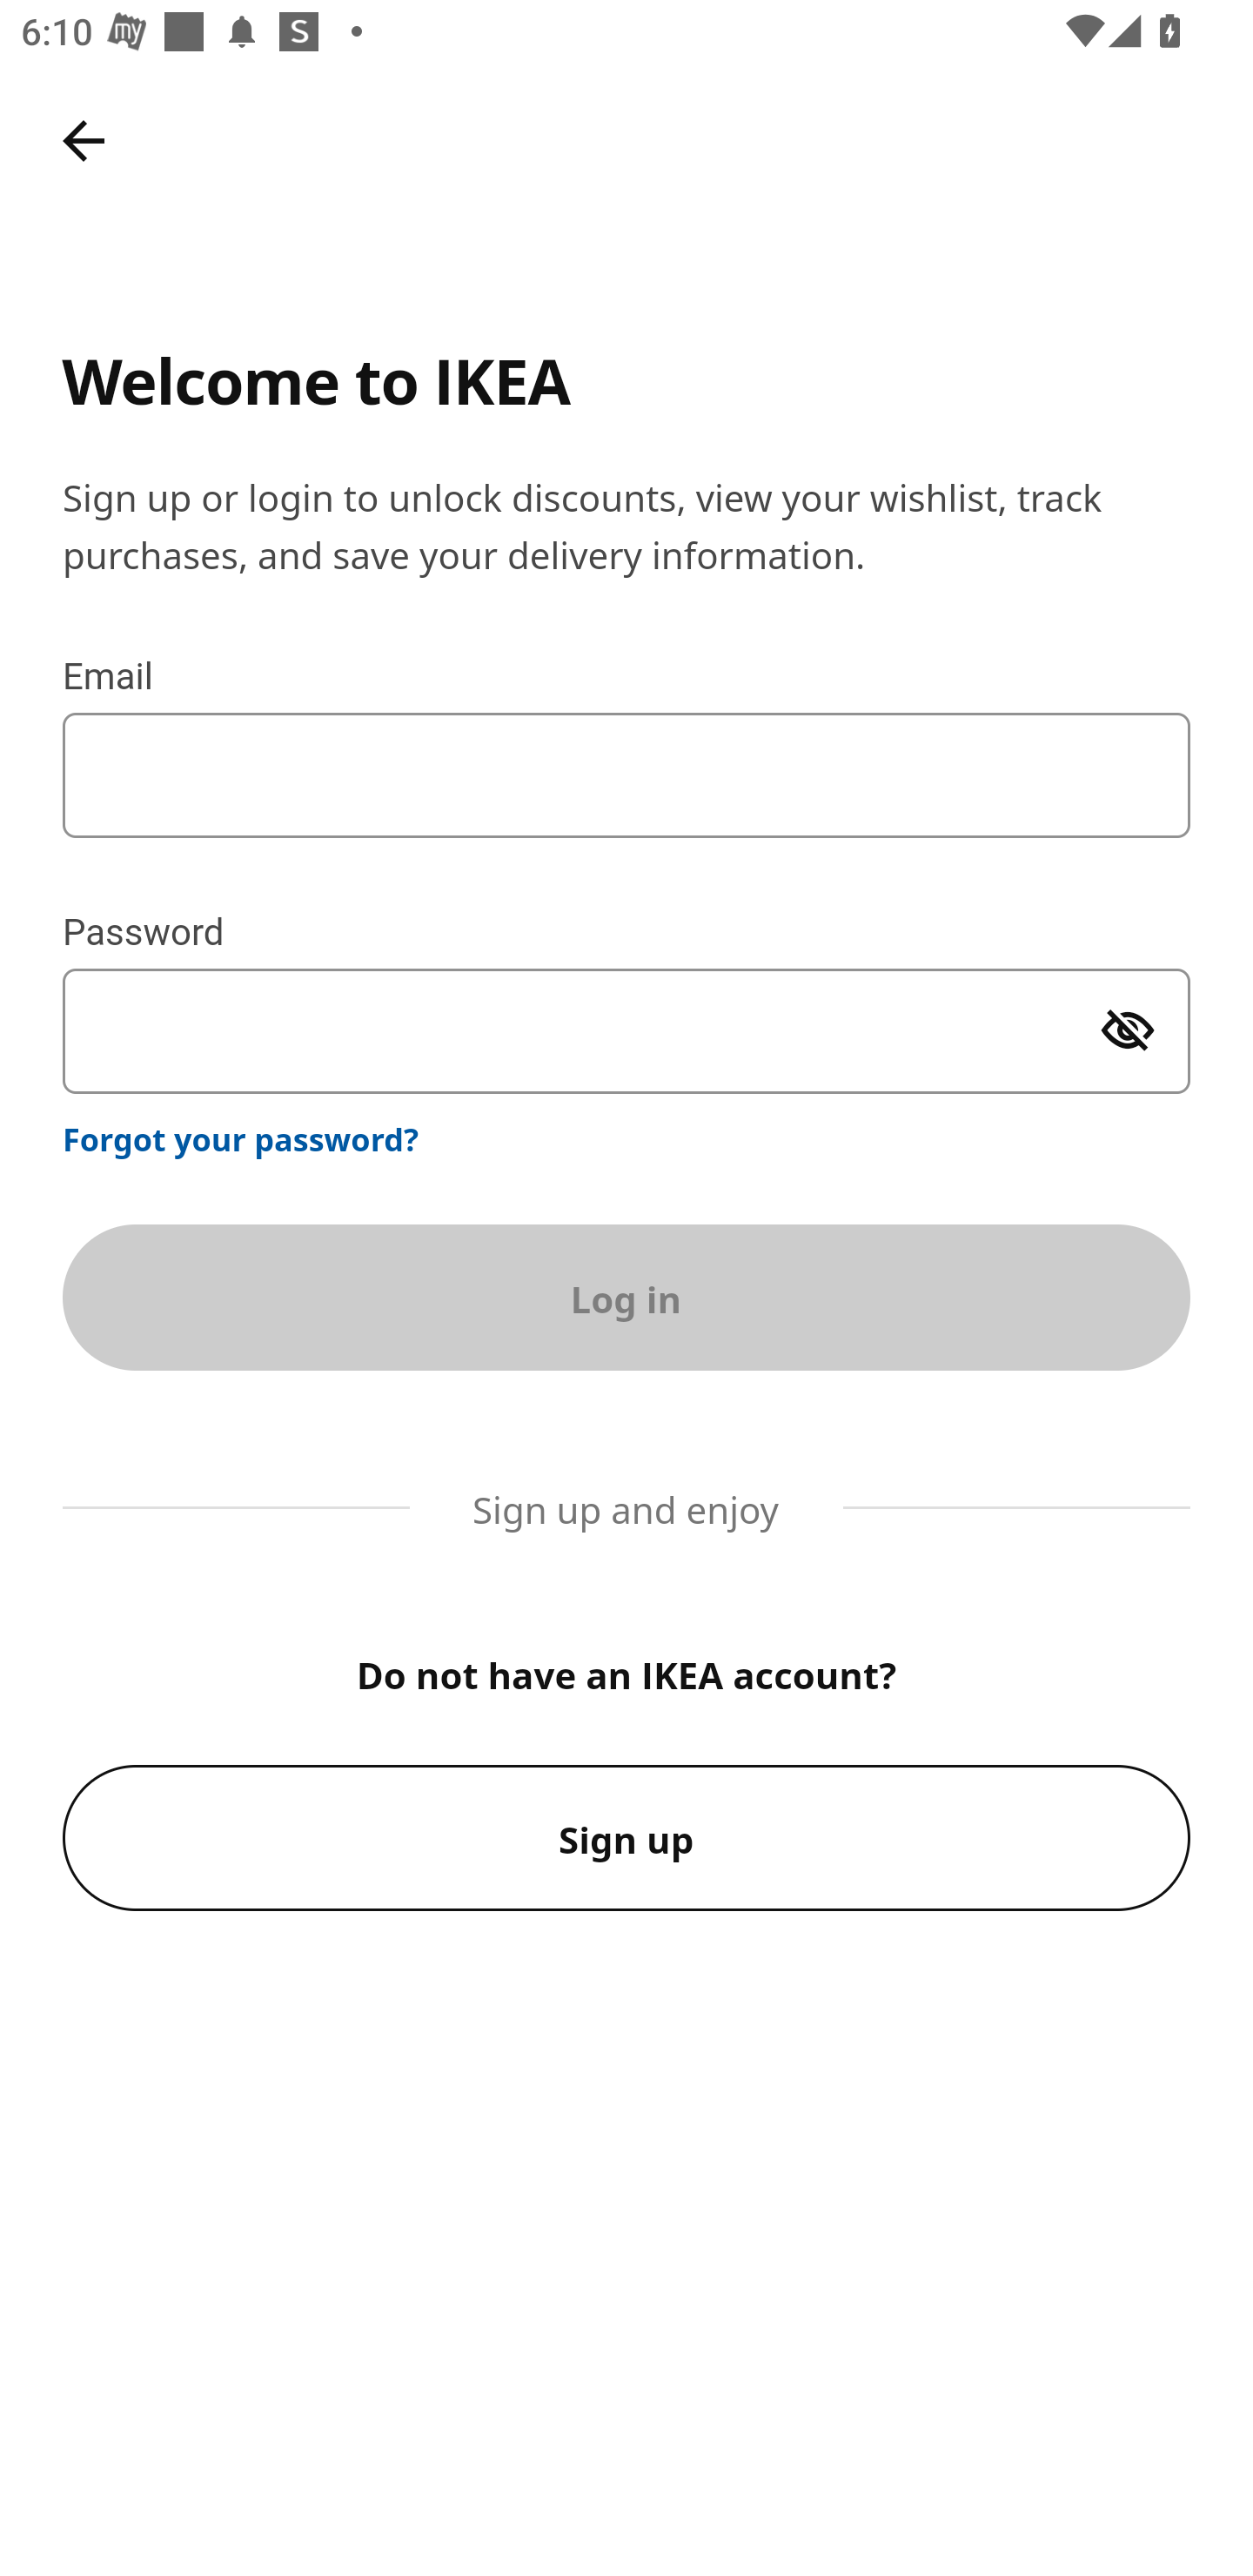 The width and height of the screenshot is (1253, 2576). What do you see at coordinates (626, 1297) in the screenshot?
I see `Log in` at bounding box center [626, 1297].